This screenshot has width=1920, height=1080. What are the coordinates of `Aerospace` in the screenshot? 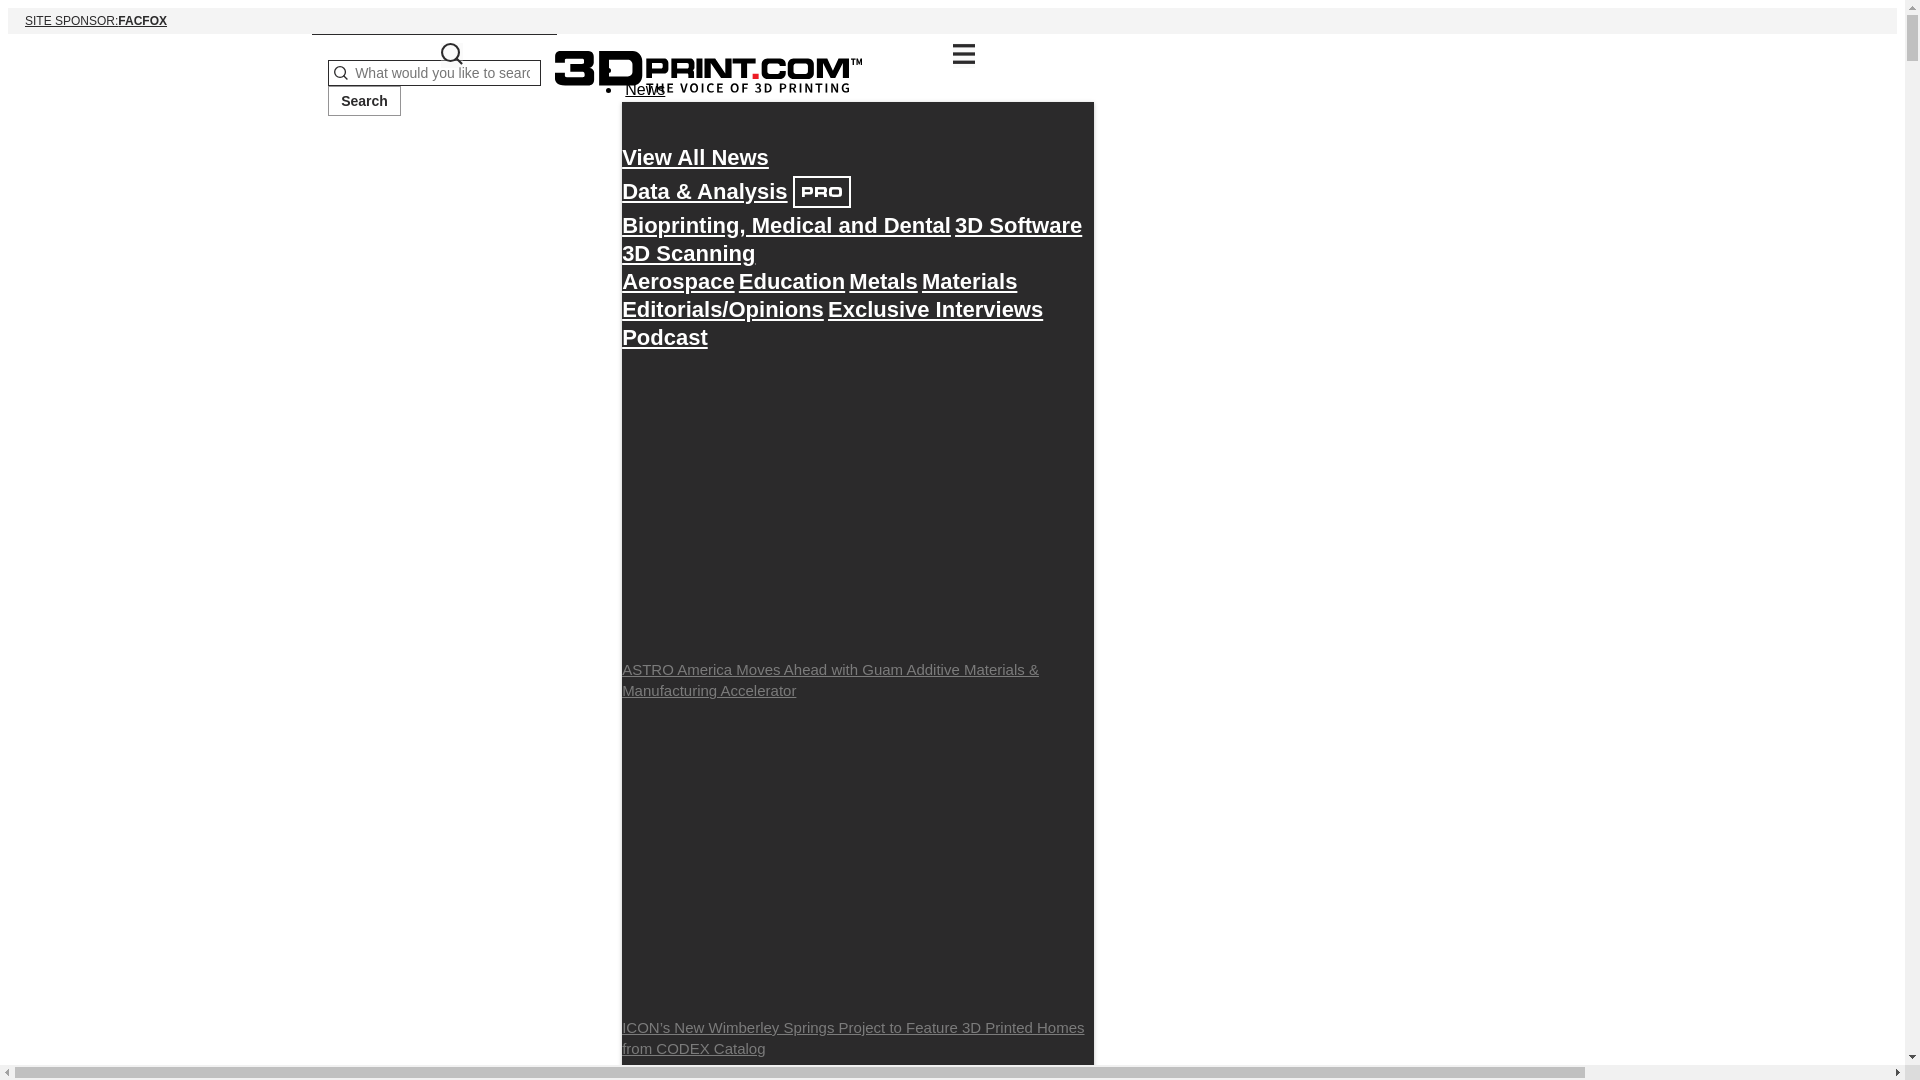 It's located at (678, 281).